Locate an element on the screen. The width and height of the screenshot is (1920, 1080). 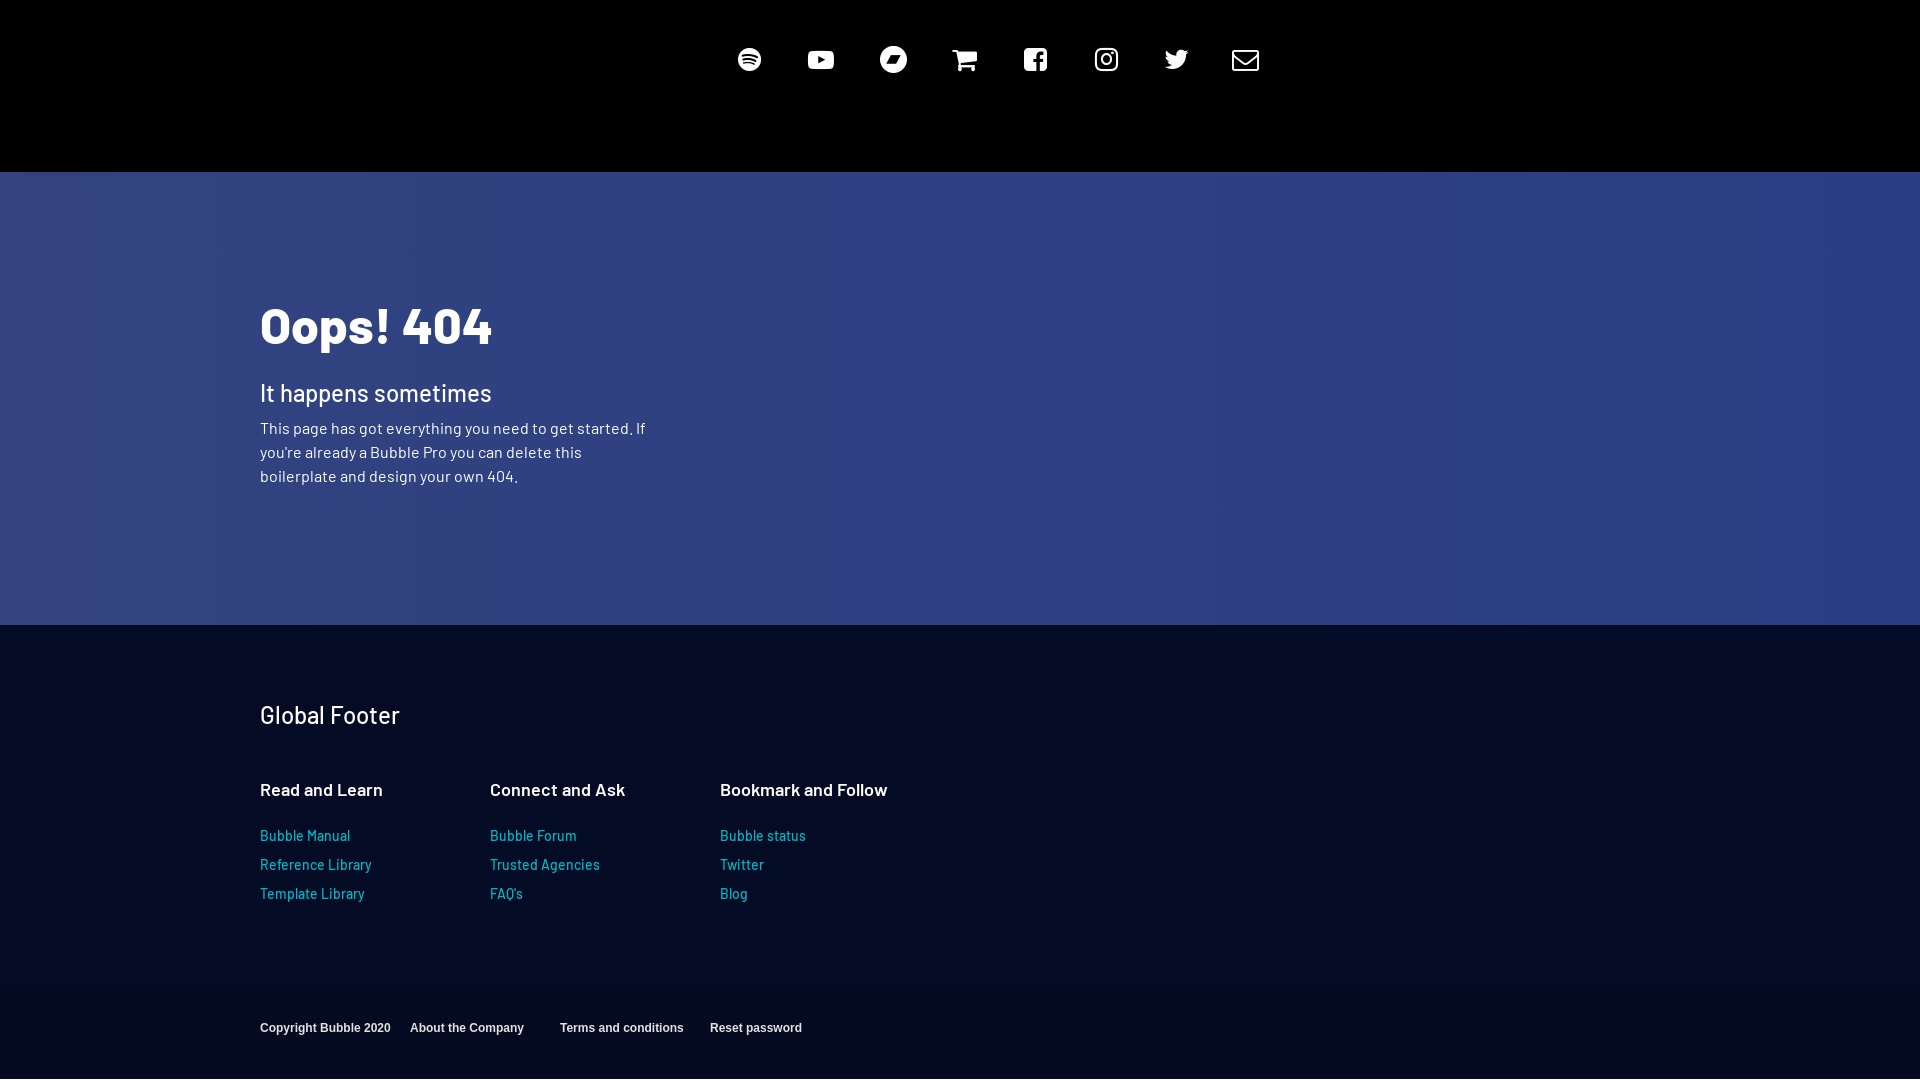
Bubble Forum is located at coordinates (564, 844).